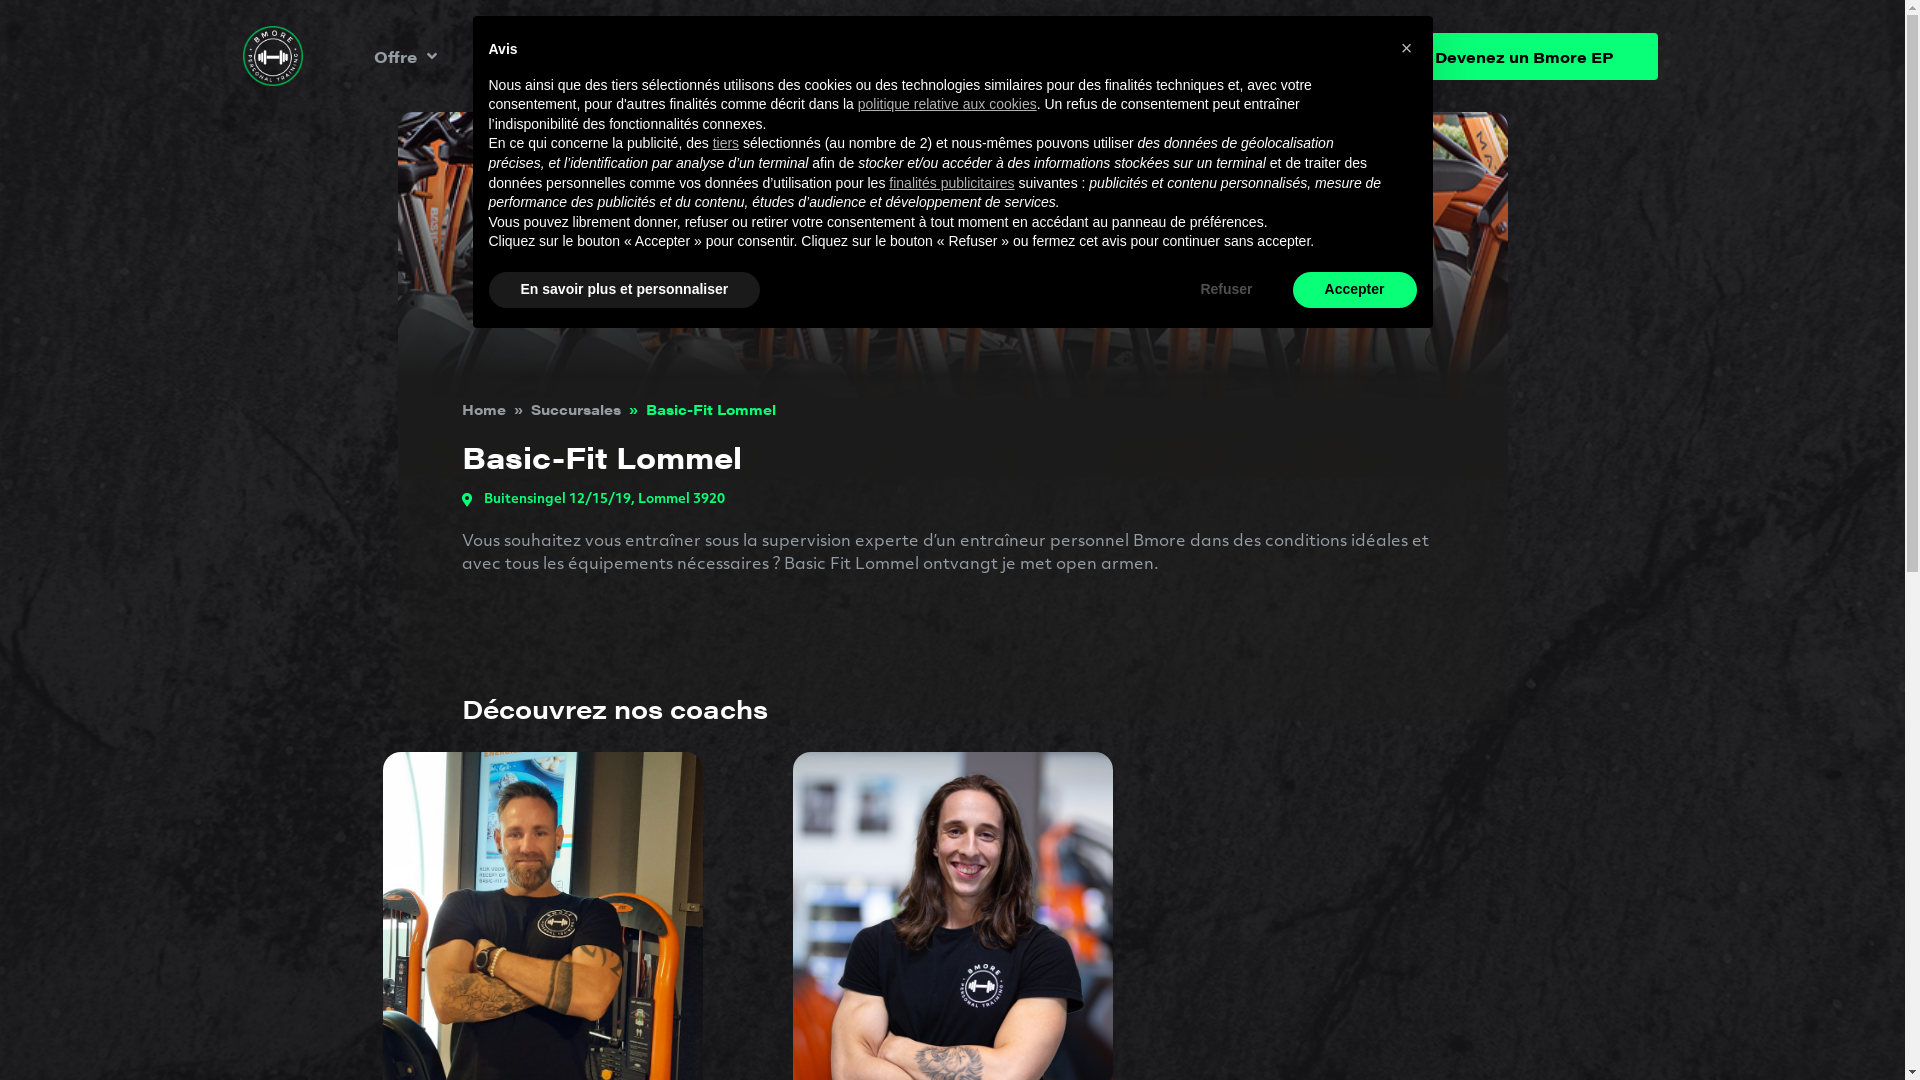 The image size is (1920, 1080). I want to click on Accepter, so click(1355, 290).